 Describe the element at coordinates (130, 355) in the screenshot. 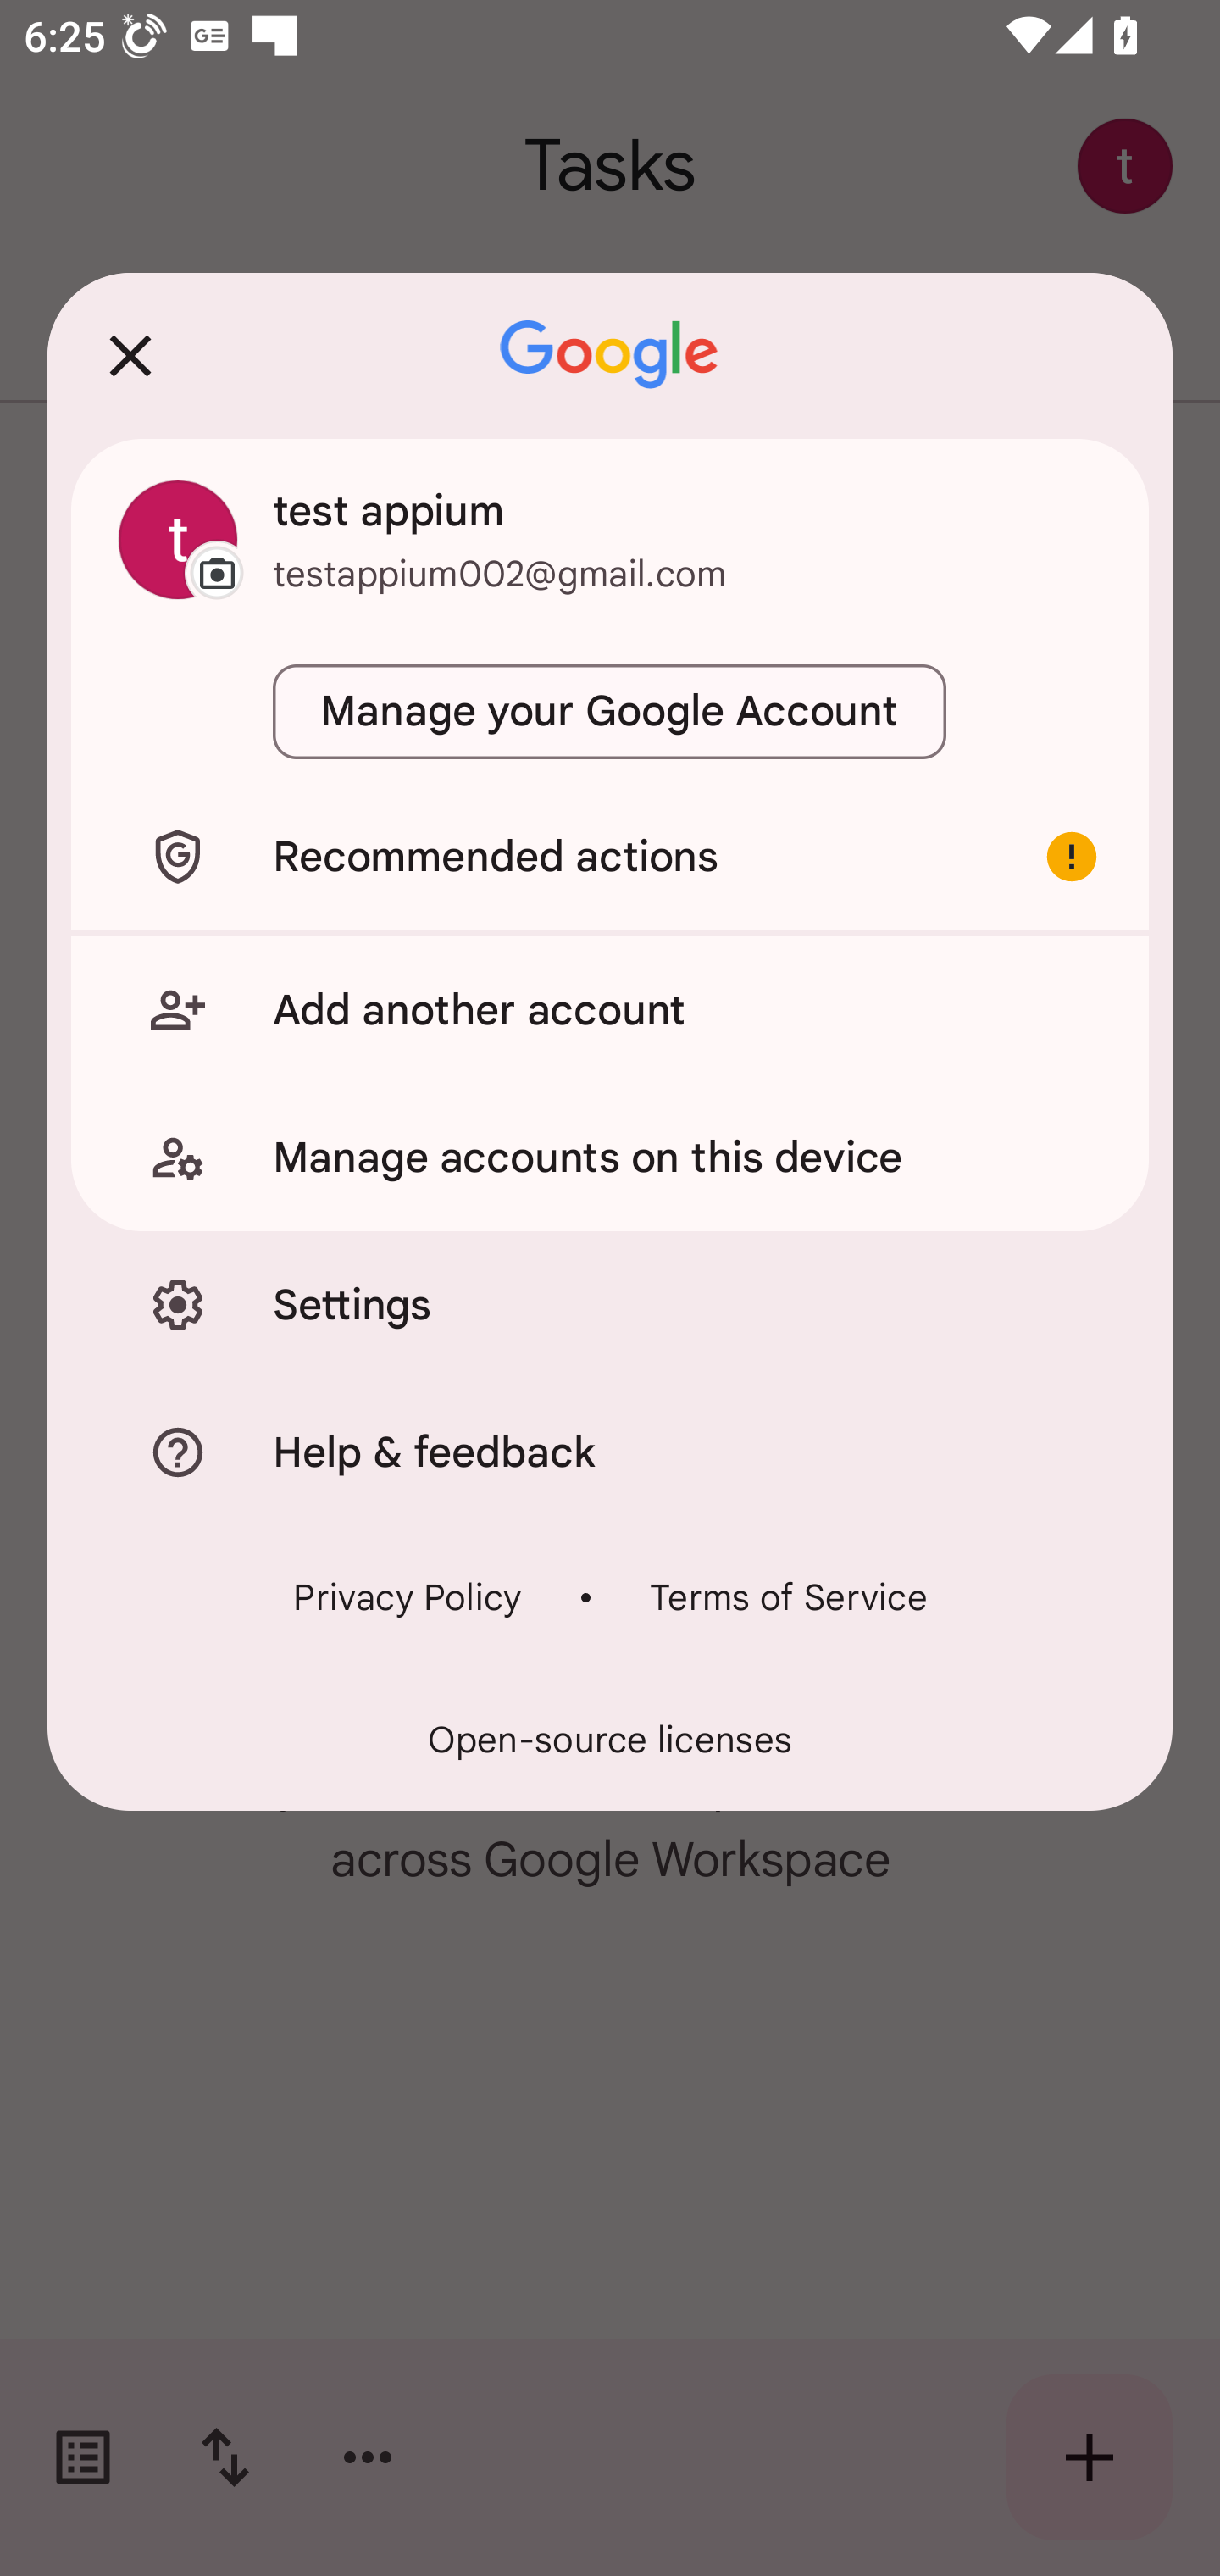

I see `Close` at that location.